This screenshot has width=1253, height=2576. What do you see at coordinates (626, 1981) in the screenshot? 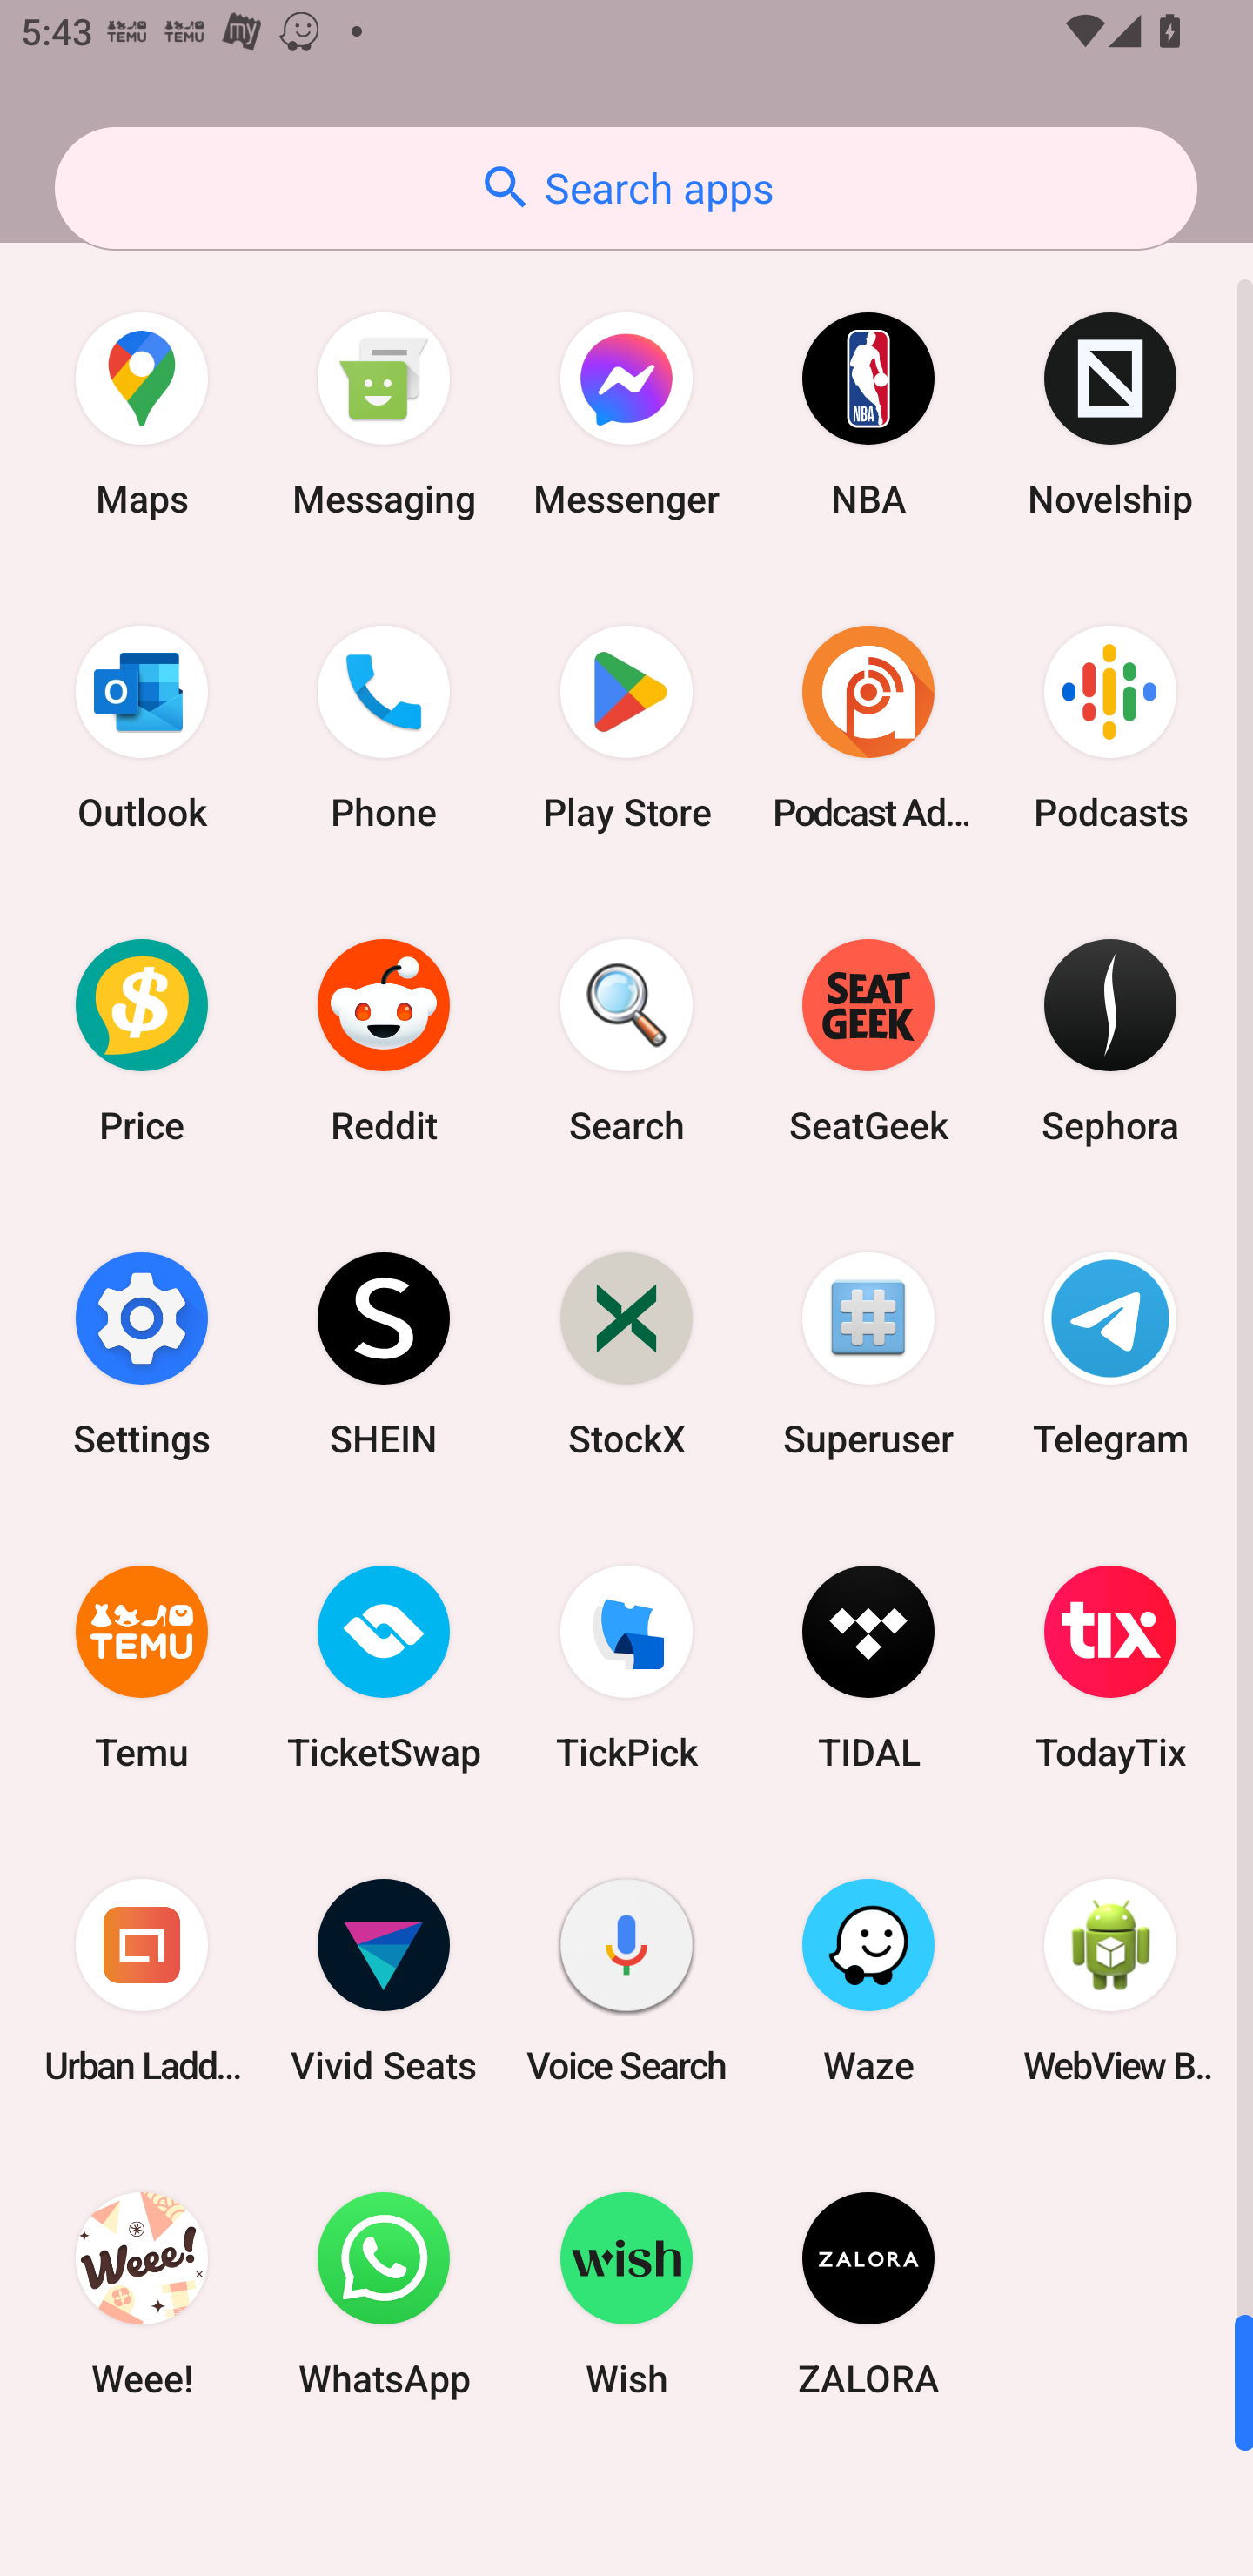
I see `Voice Search` at bounding box center [626, 1981].